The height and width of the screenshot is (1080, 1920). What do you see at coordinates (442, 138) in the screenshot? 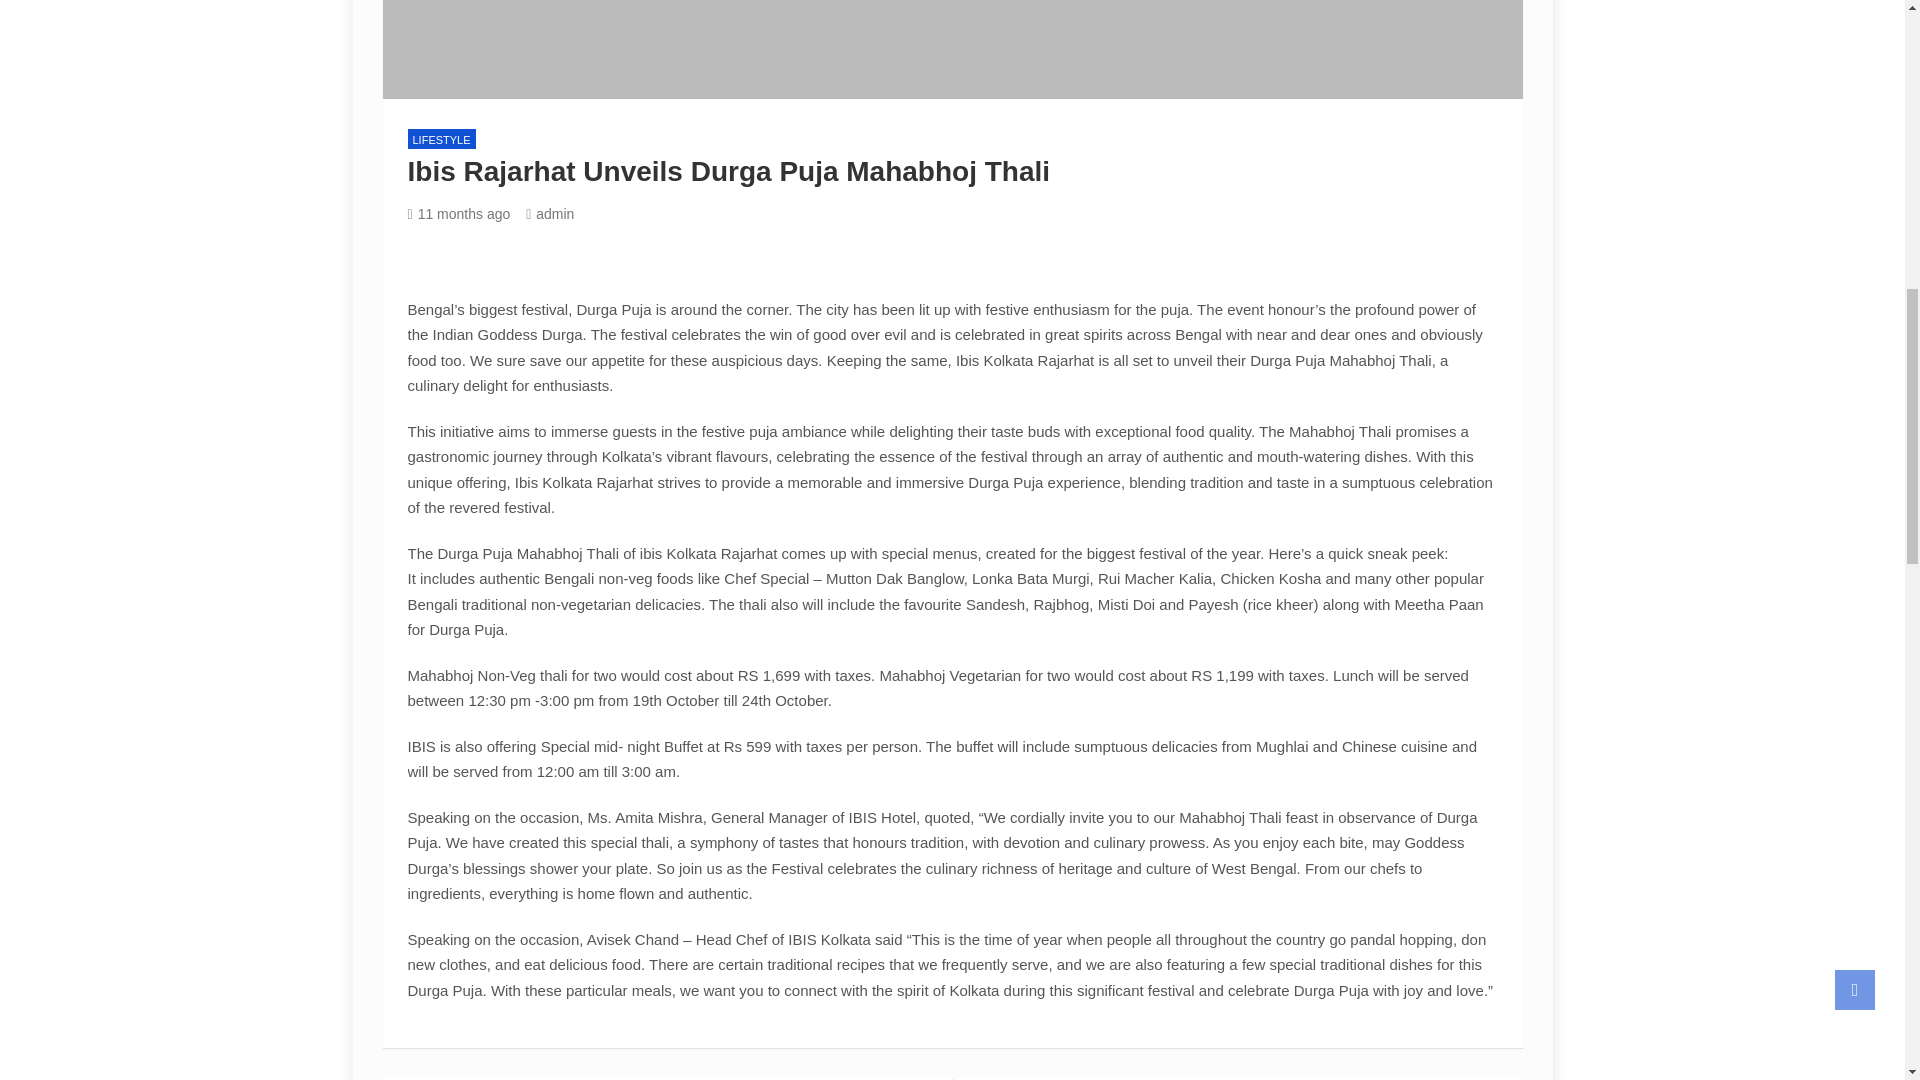
I see `LIFESTYLE` at bounding box center [442, 138].